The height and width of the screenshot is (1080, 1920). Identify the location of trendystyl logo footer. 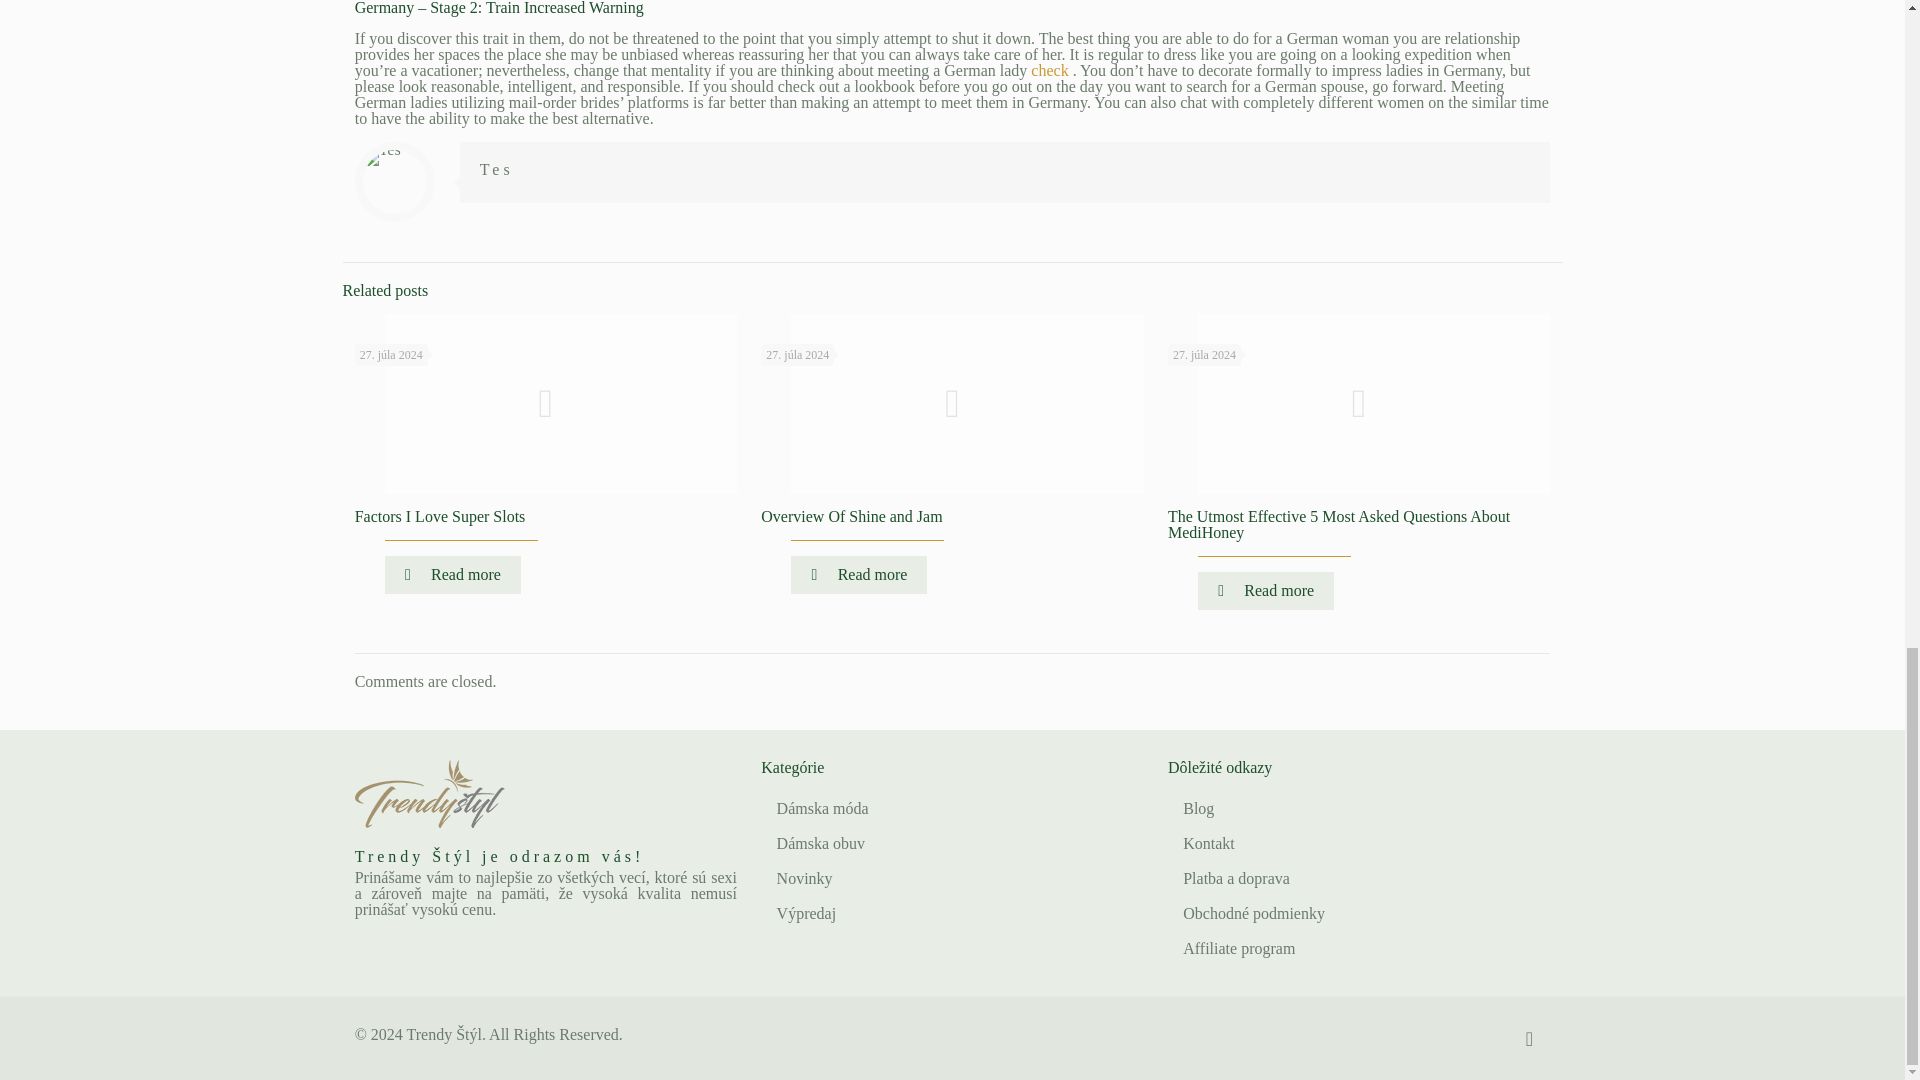
(430, 794).